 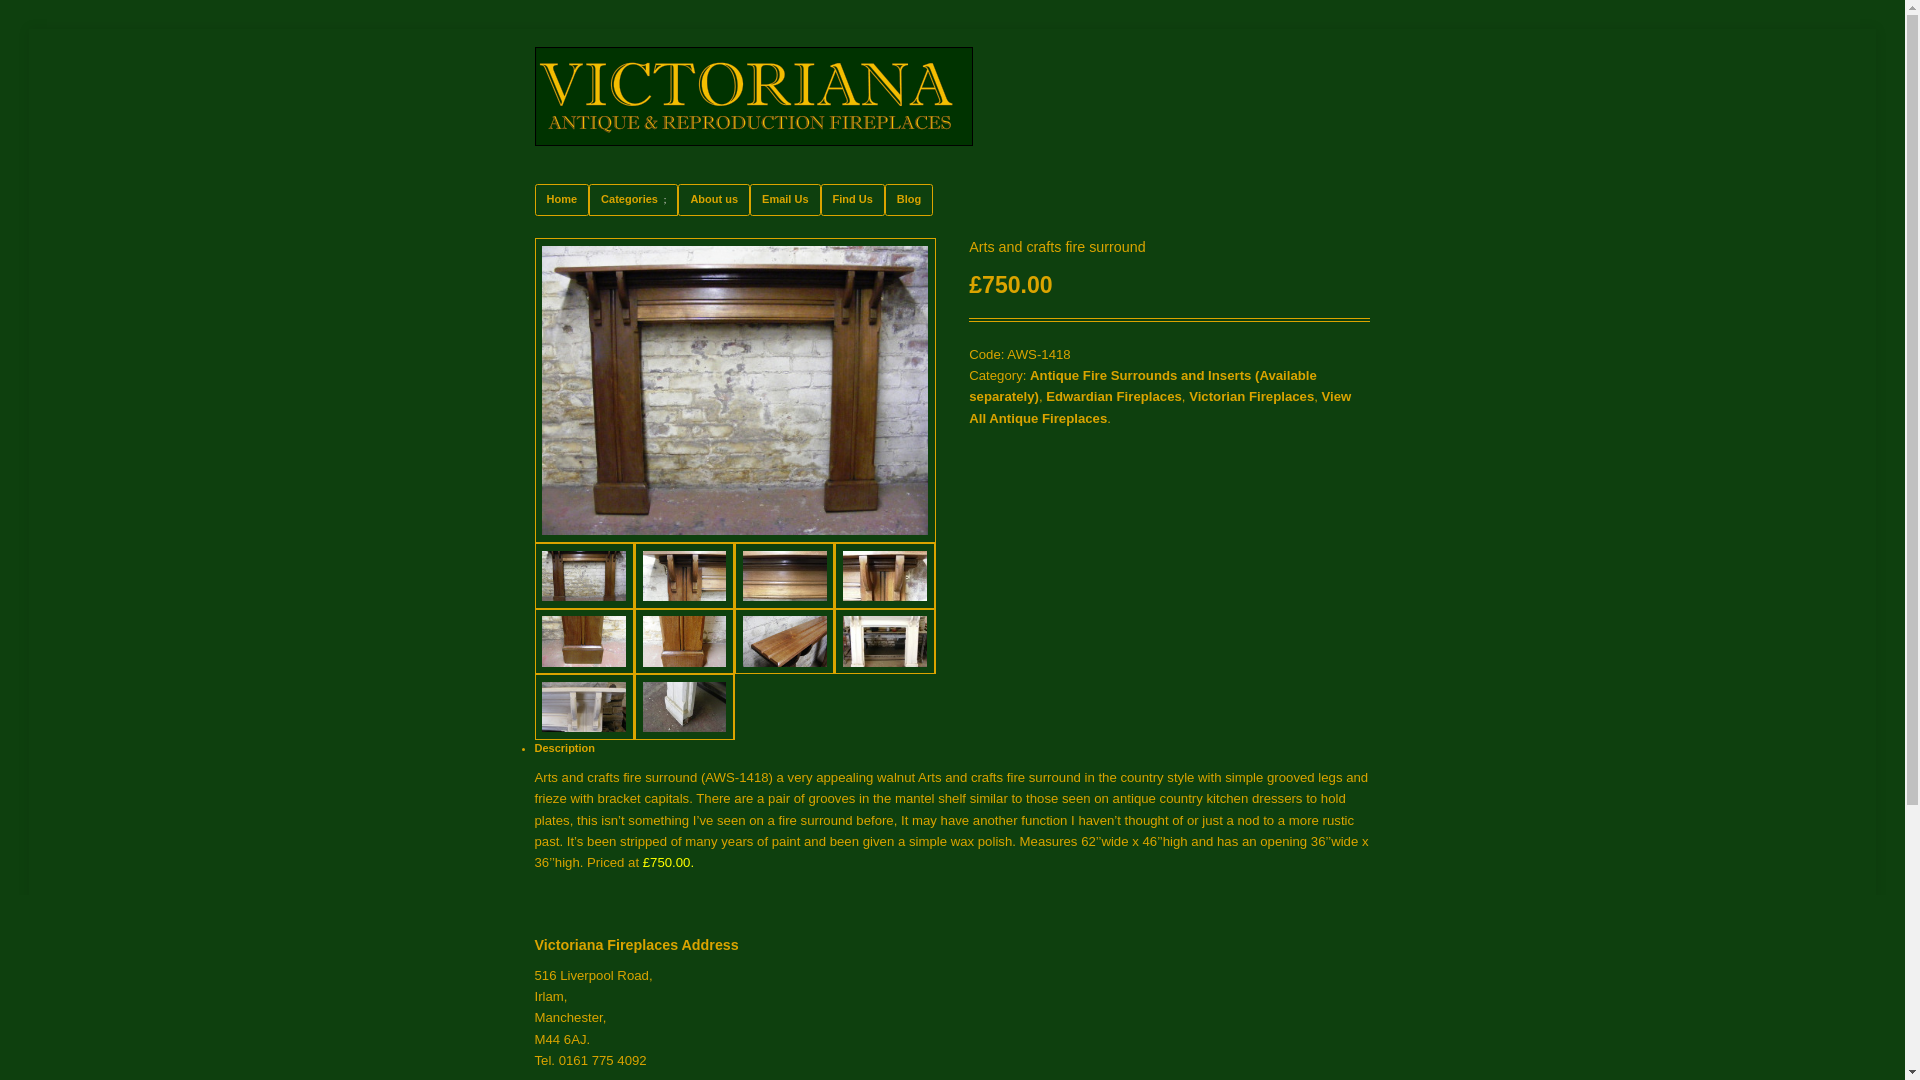 What do you see at coordinates (785, 576) in the screenshot?
I see `AWS-1418-3` at bounding box center [785, 576].